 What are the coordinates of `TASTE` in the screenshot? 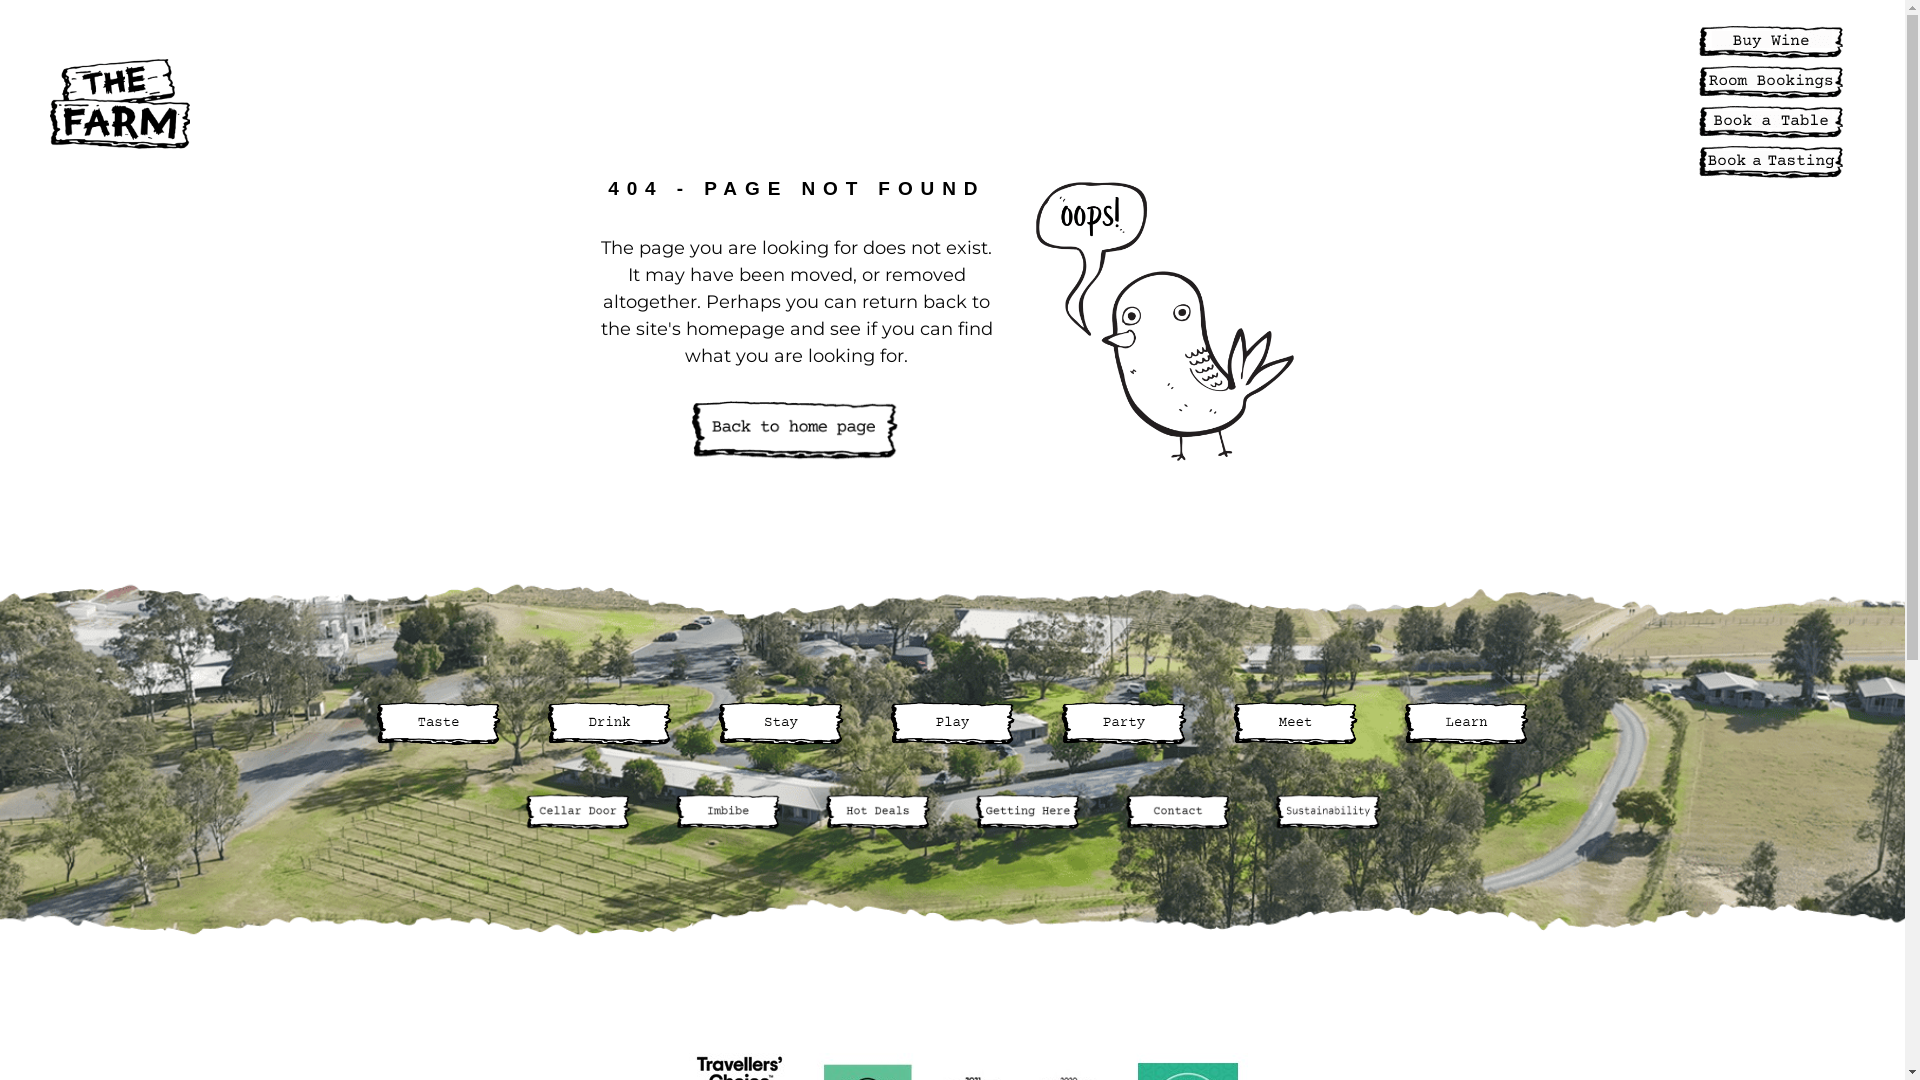 It's located at (385, 102).